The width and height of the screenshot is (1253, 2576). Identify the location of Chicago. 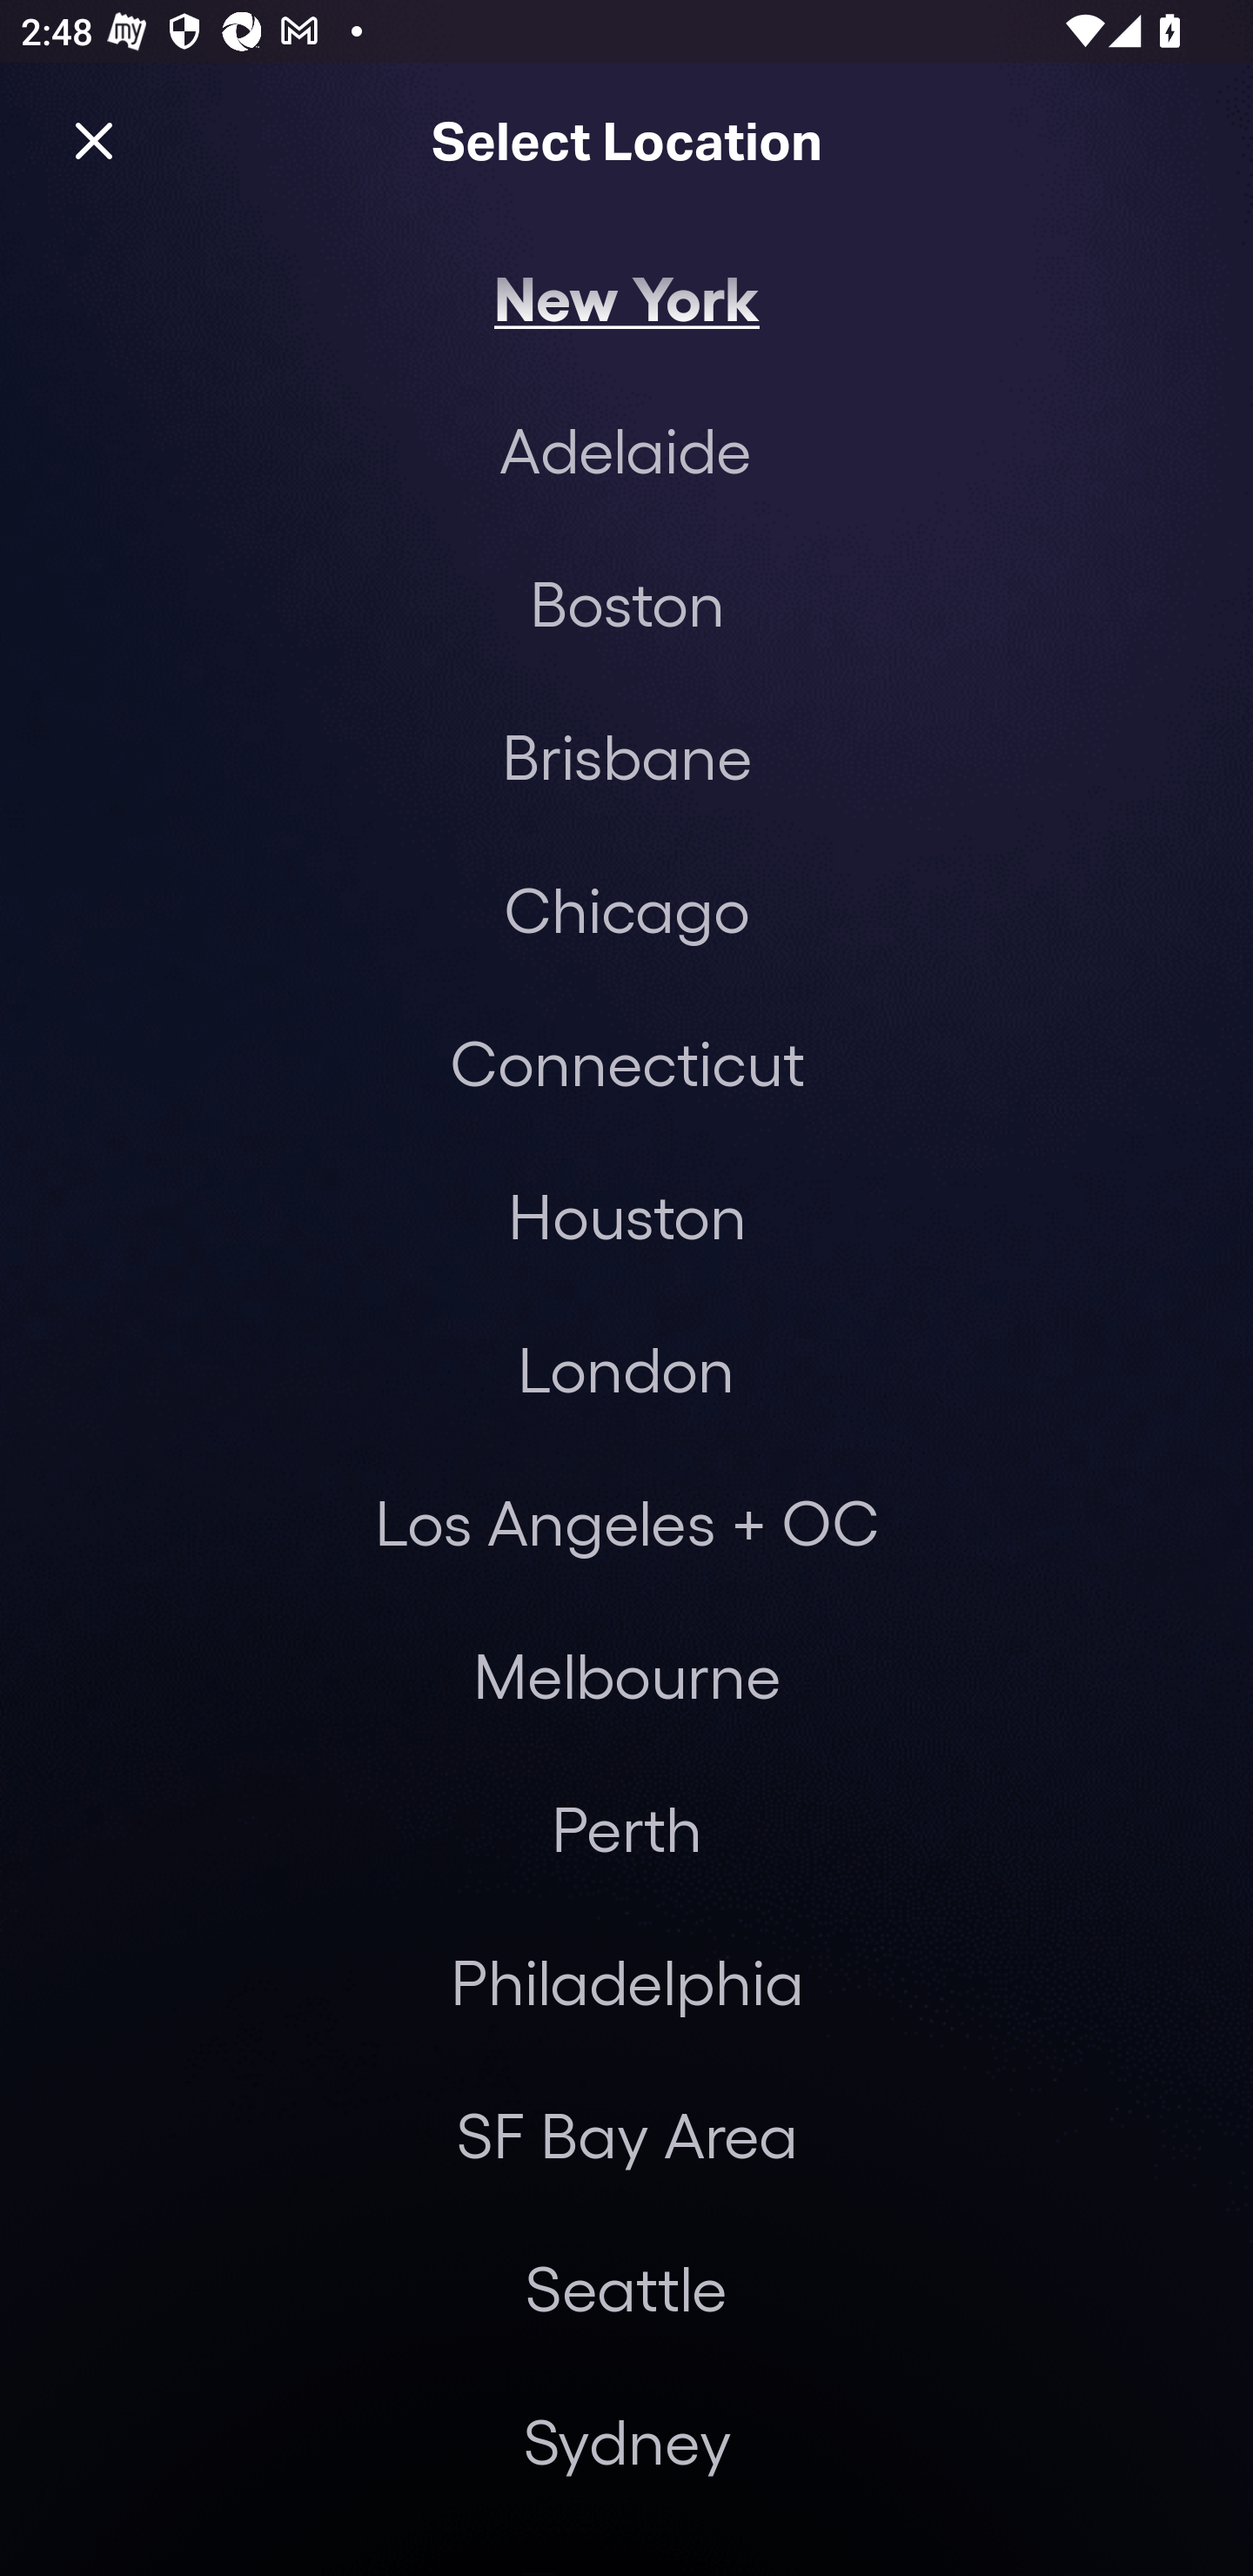
(626, 909).